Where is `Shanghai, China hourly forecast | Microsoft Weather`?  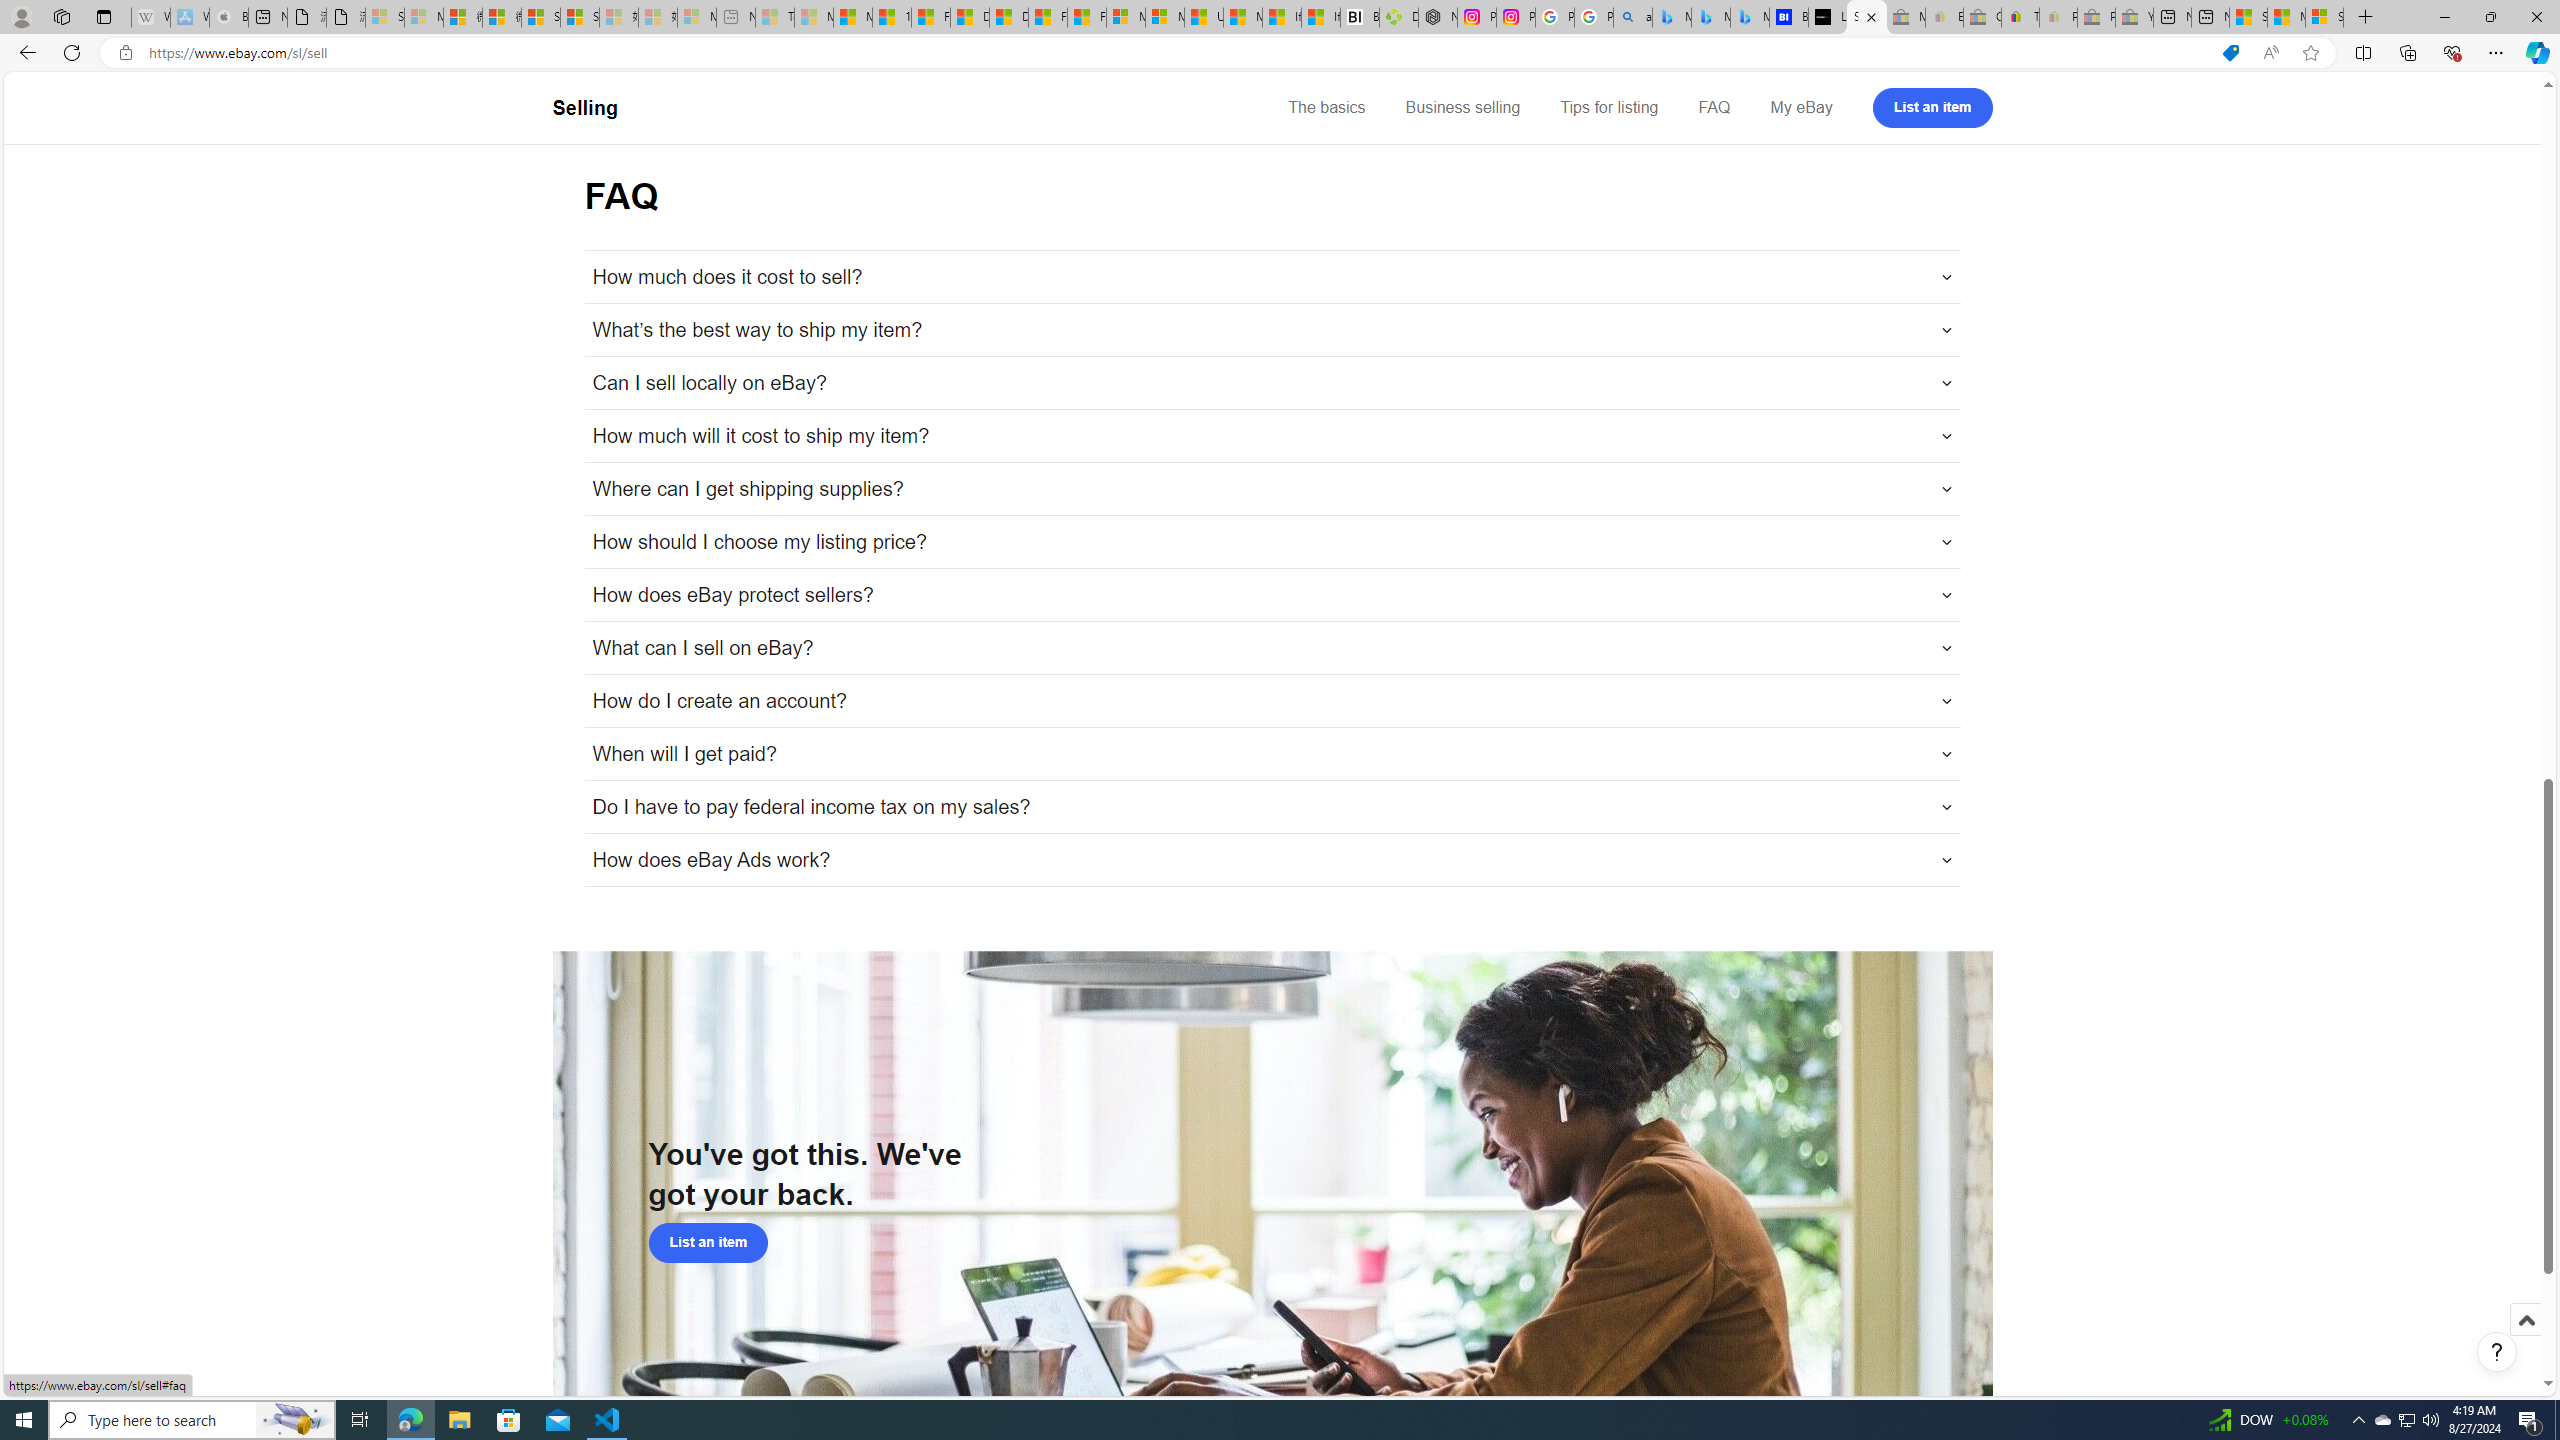 Shanghai, China hourly forecast | Microsoft Weather is located at coordinates (2248, 17).